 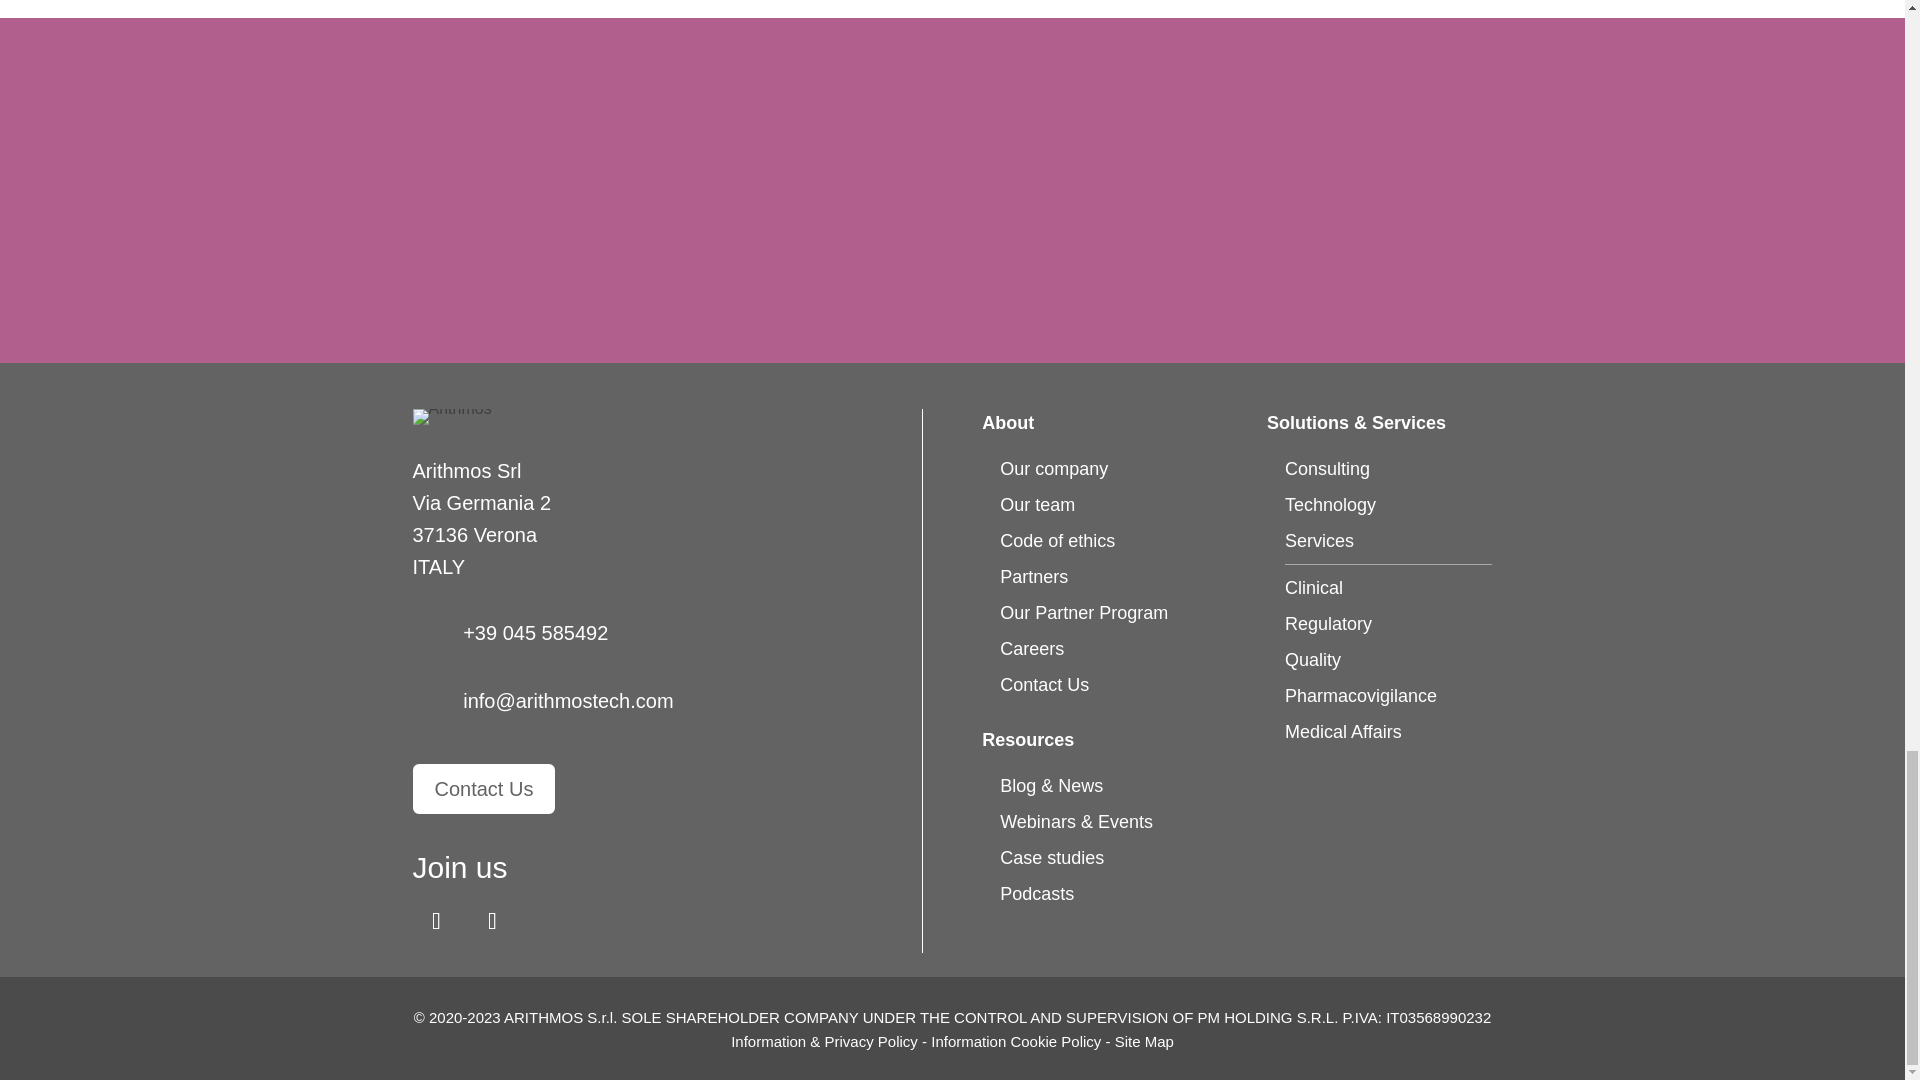 What do you see at coordinates (436, 921) in the screenshot?
I see `Follow on LinkedIn` at bounding box center [436, 921].